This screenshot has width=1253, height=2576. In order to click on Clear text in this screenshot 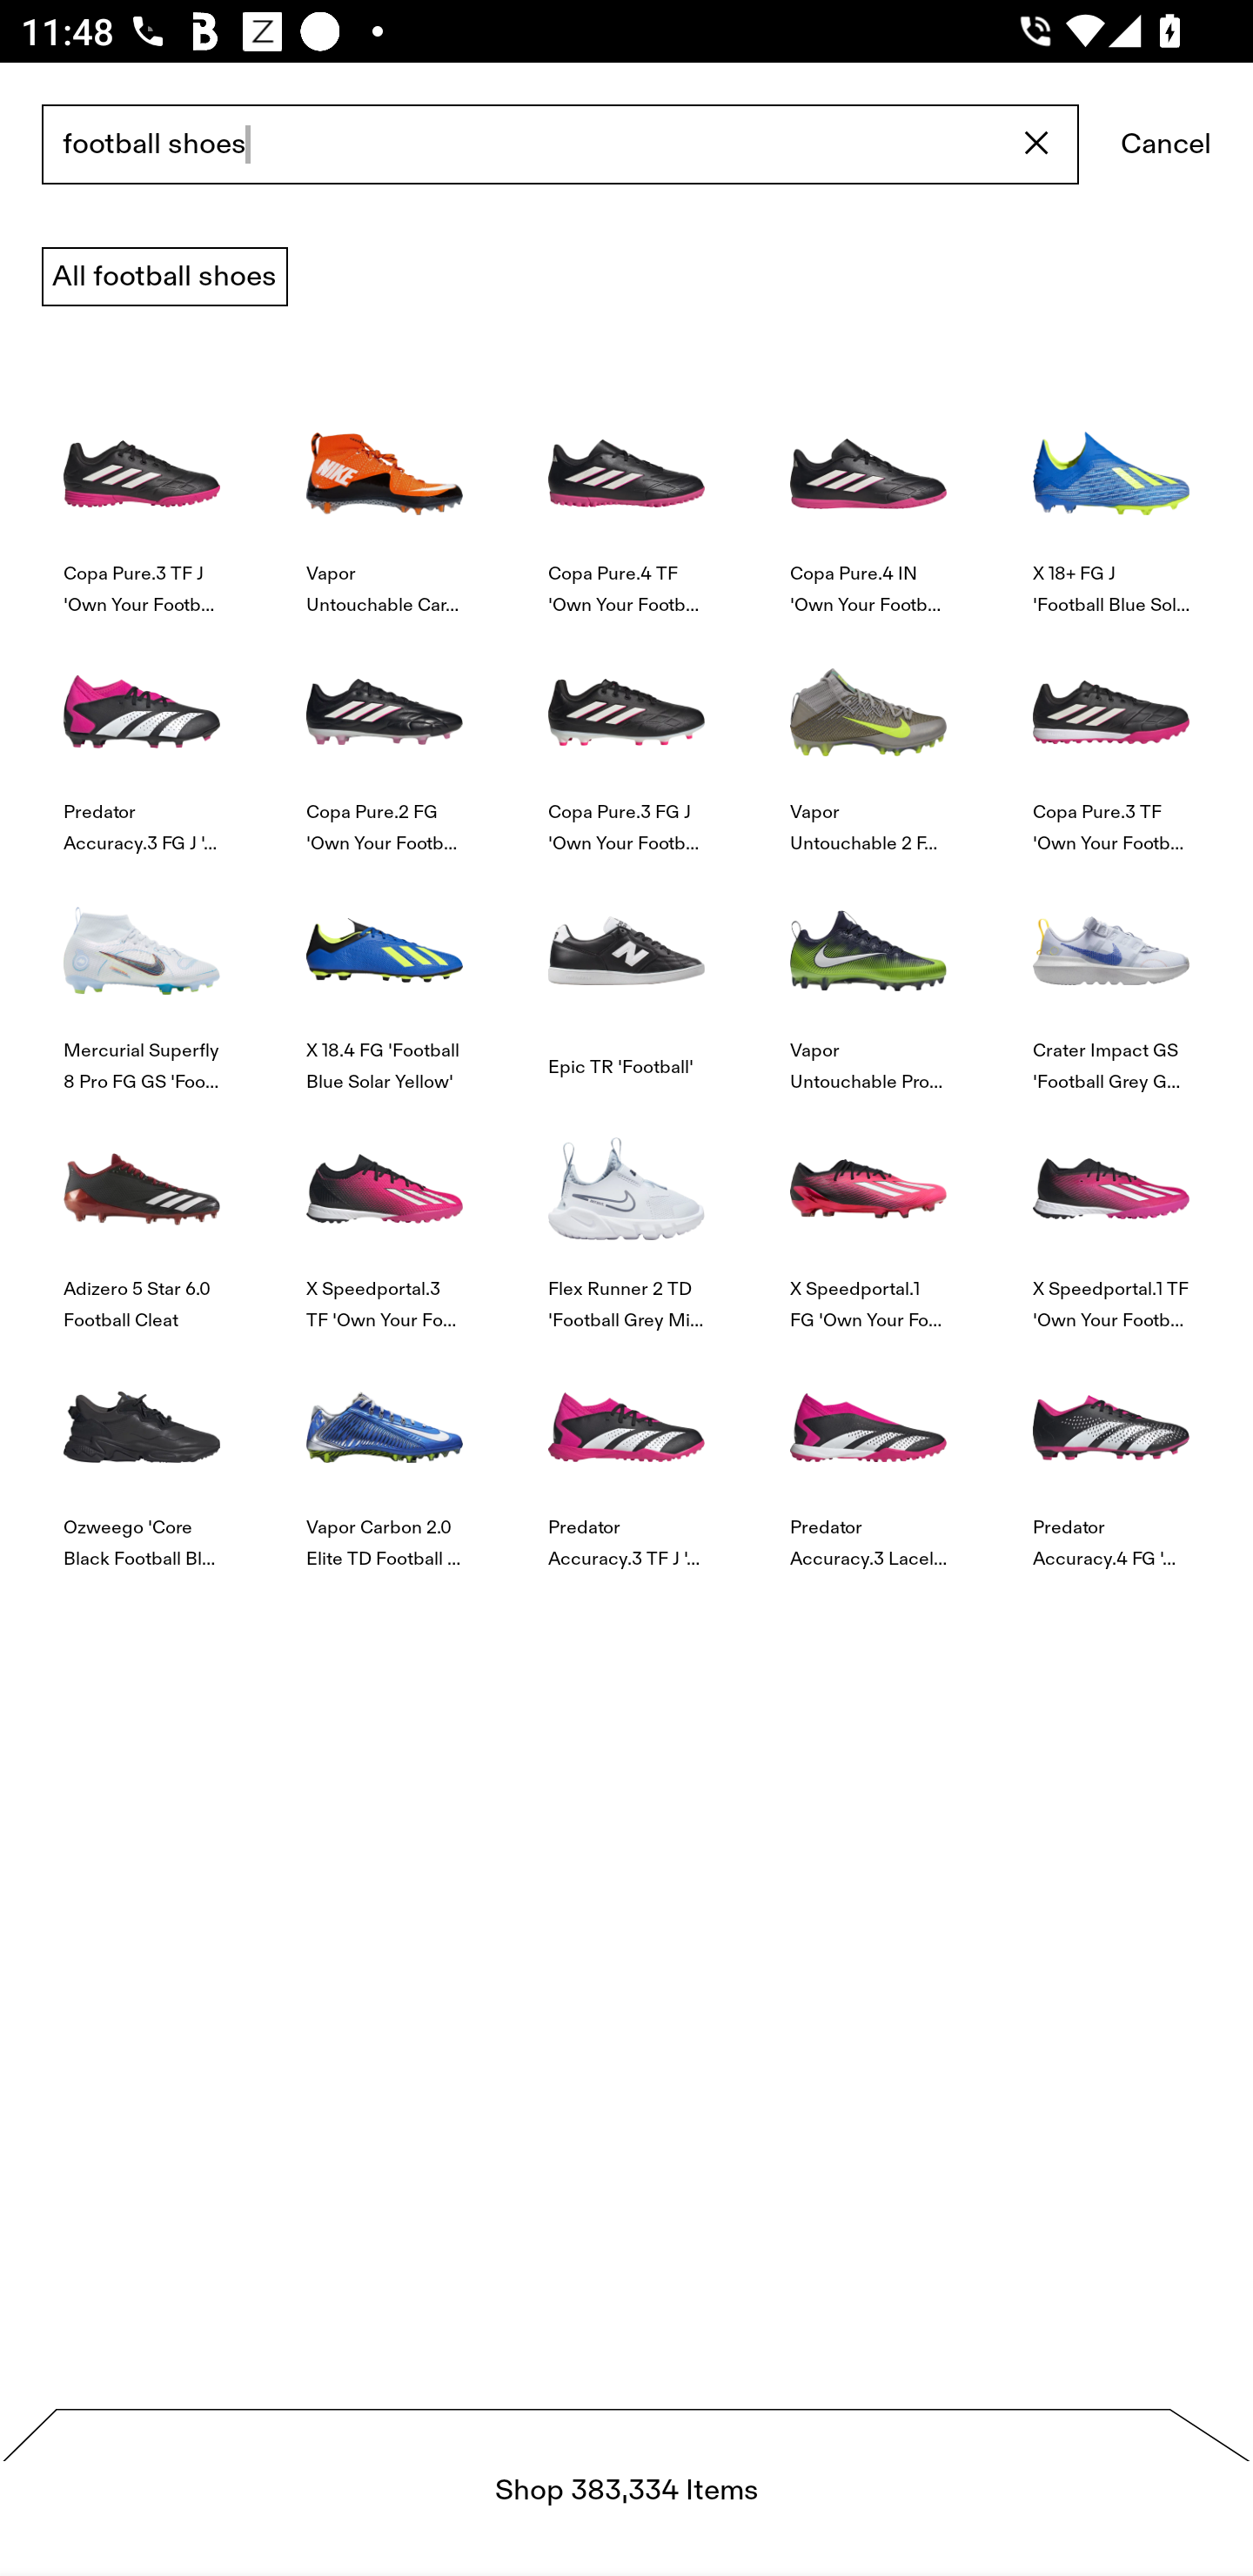, I will do `click(1037, 144)`.